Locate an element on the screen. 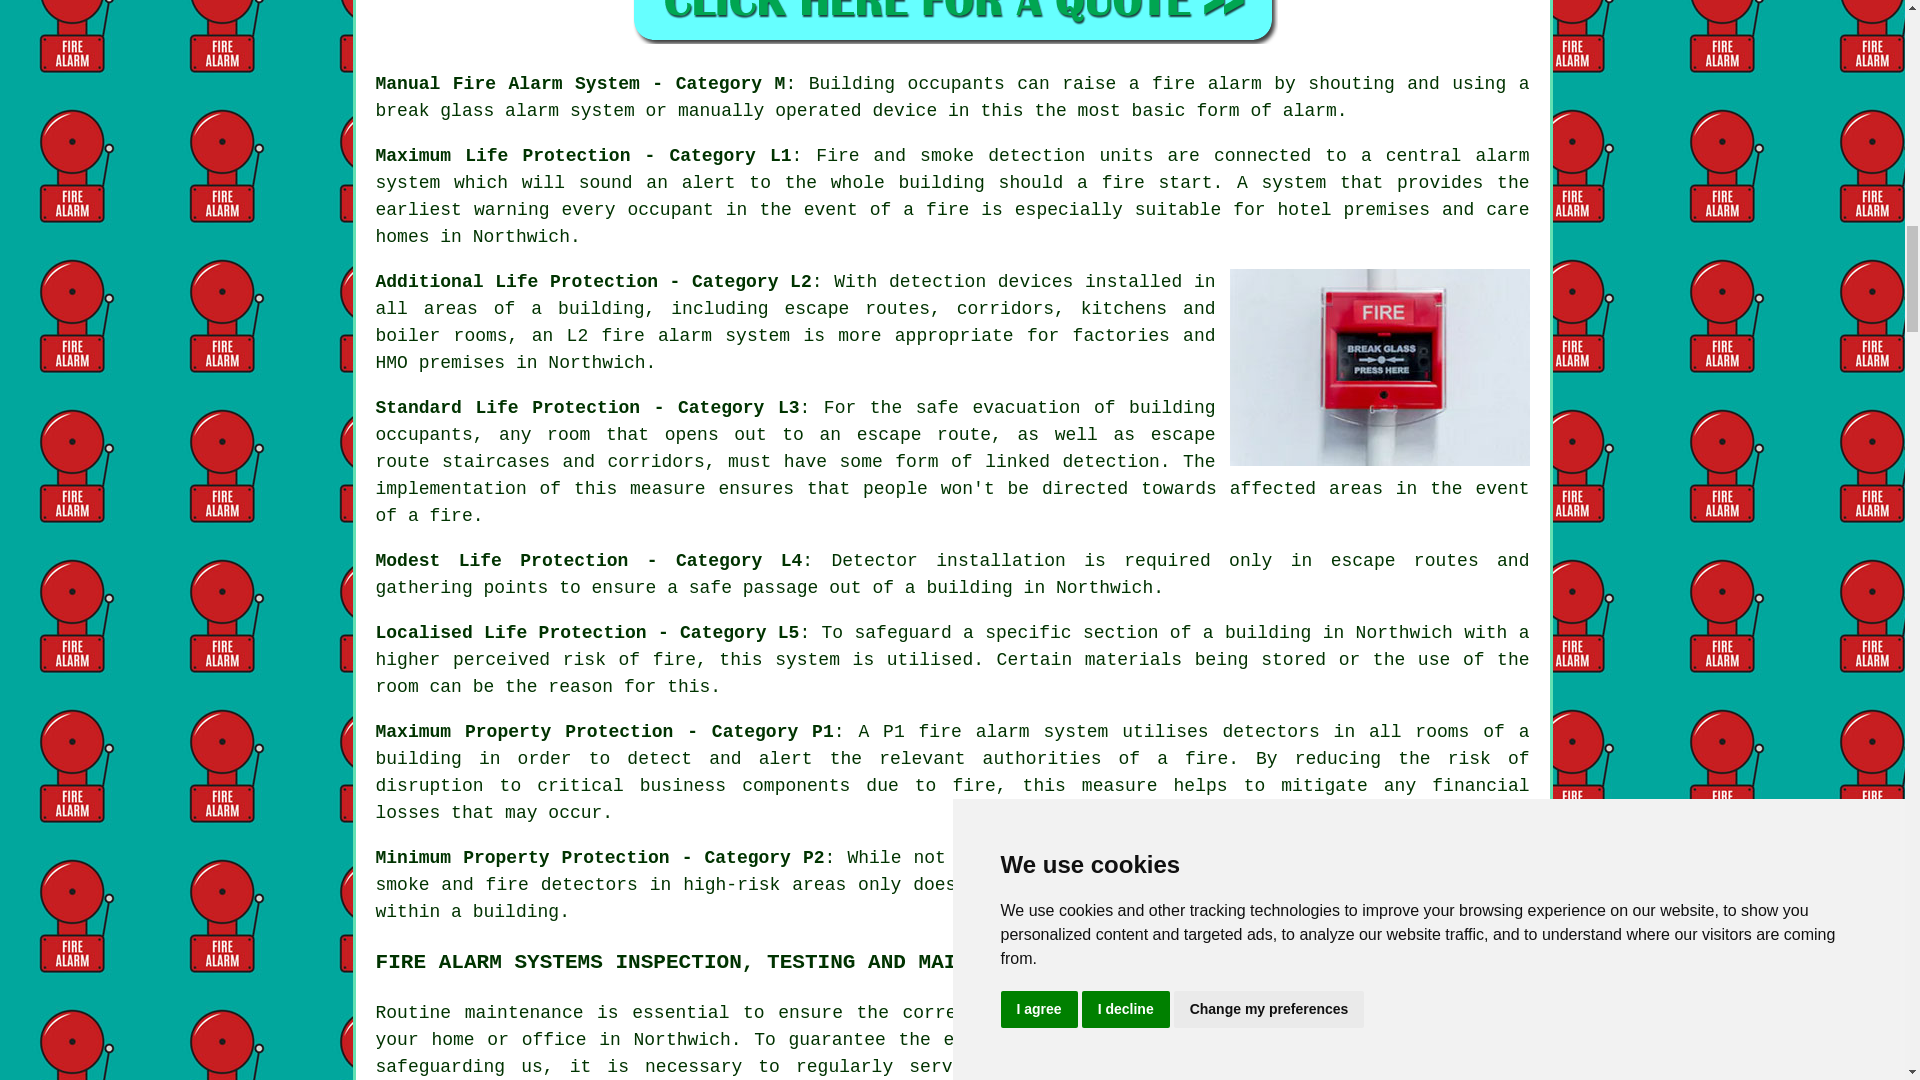 The image size is (1920, 1080). fire safety and detection systems is located at coordinates (1312, 1040).